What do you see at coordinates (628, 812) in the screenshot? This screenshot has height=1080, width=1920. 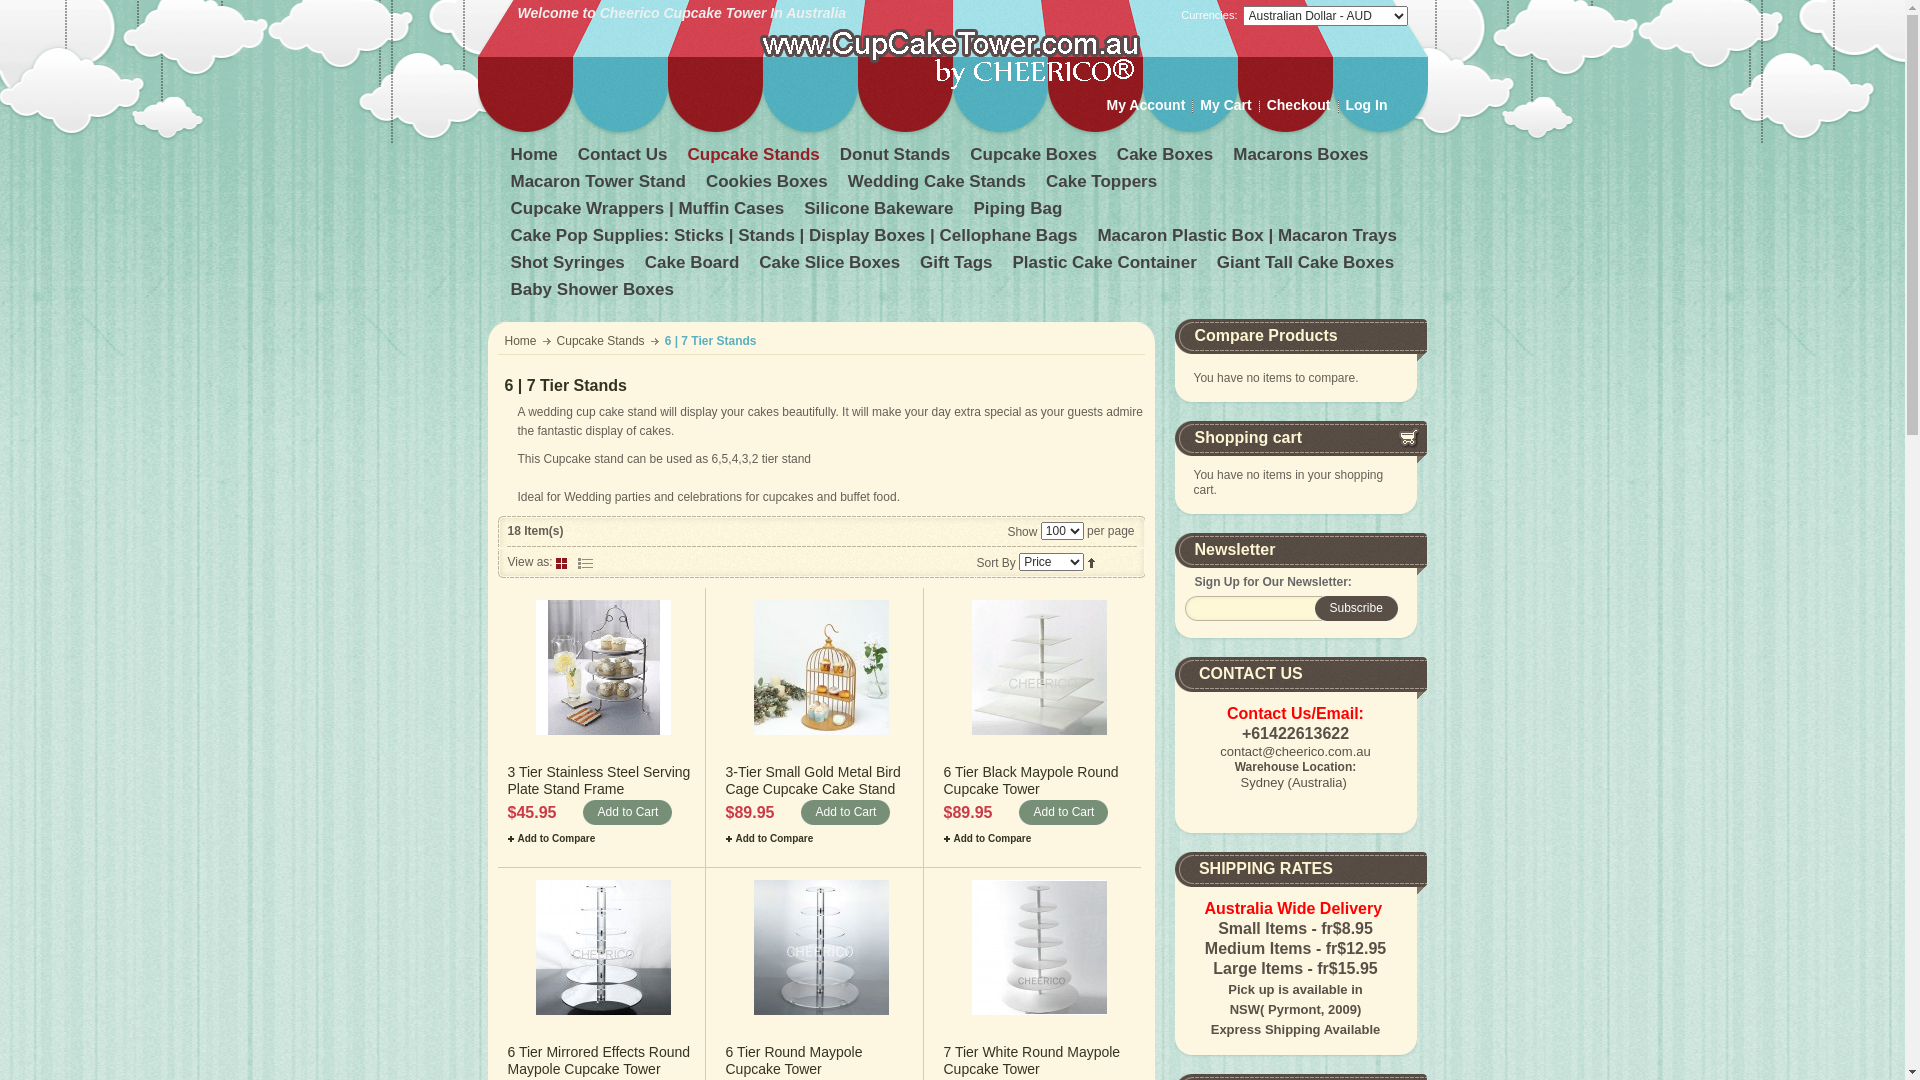 I see `Add to Cart` at bounding box center [628, 812].